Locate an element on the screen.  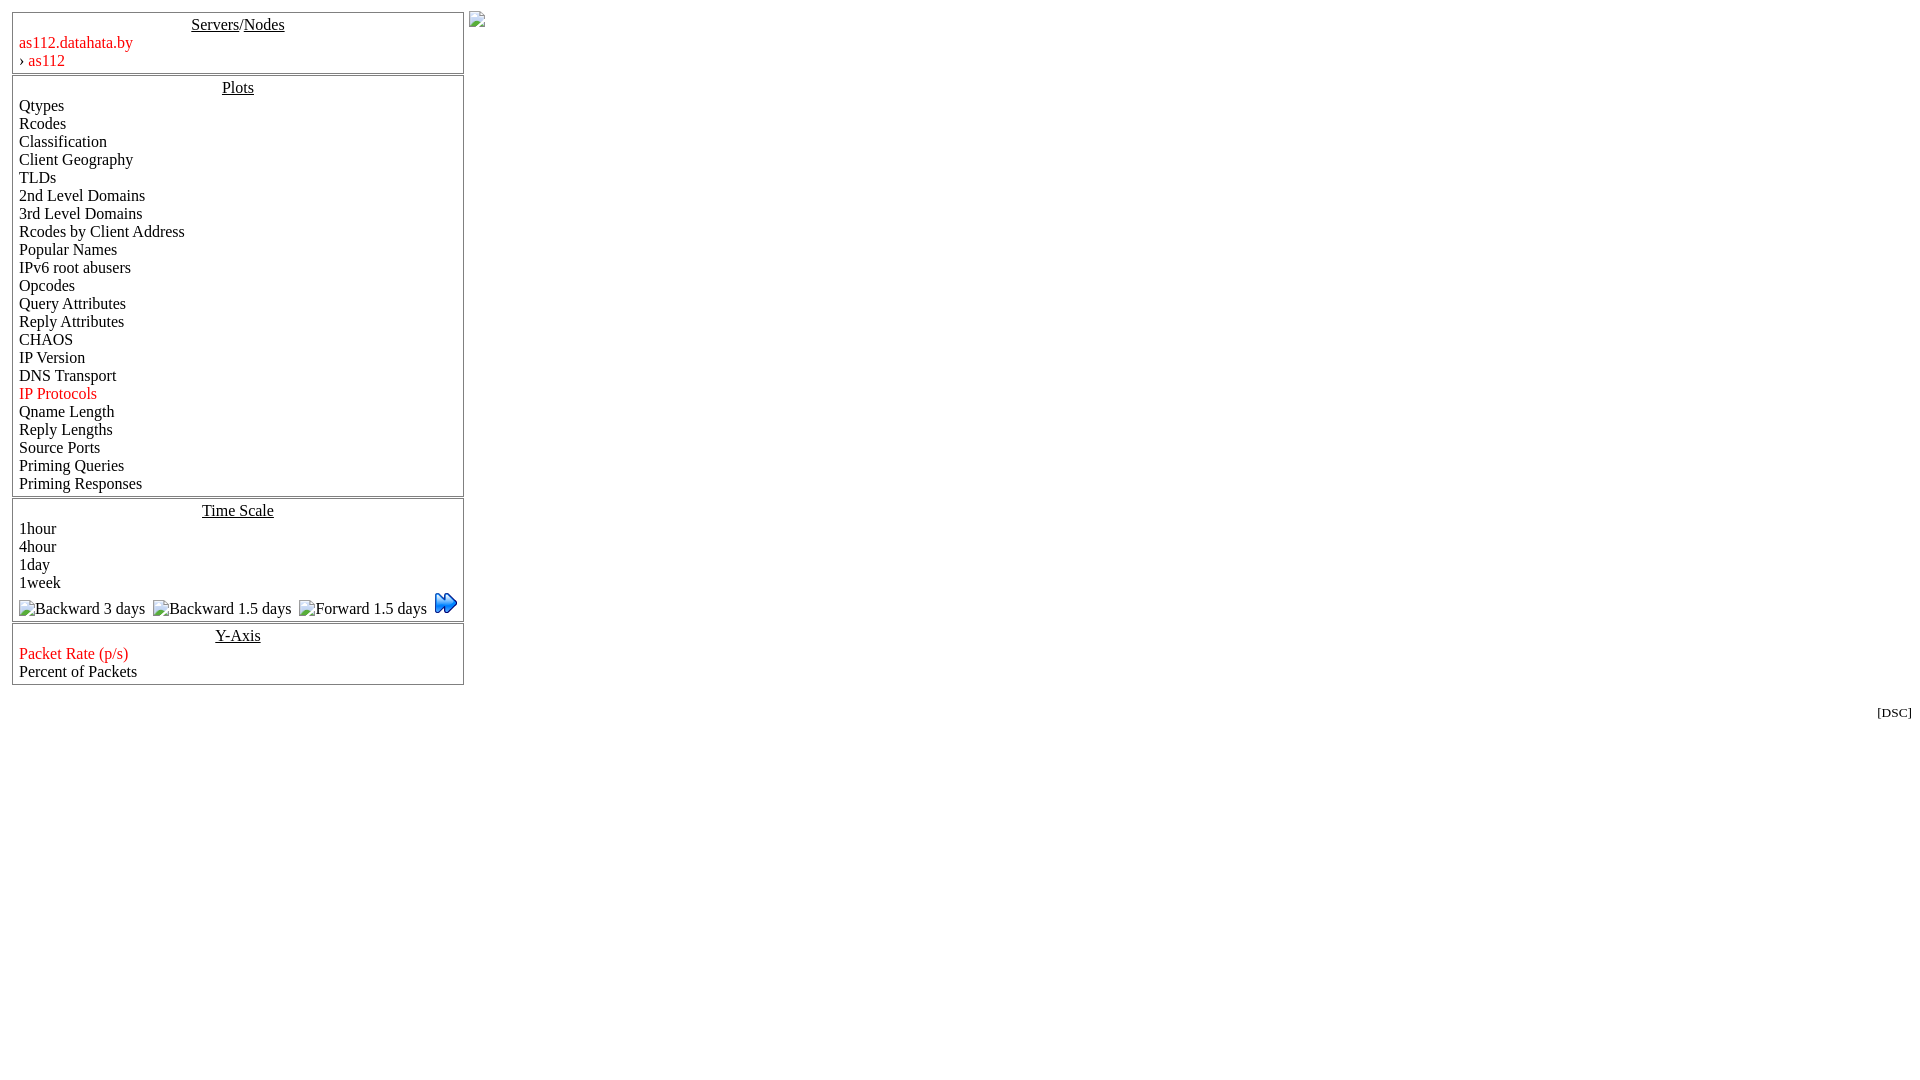
Source Ports is located at coordinates (60, 448).